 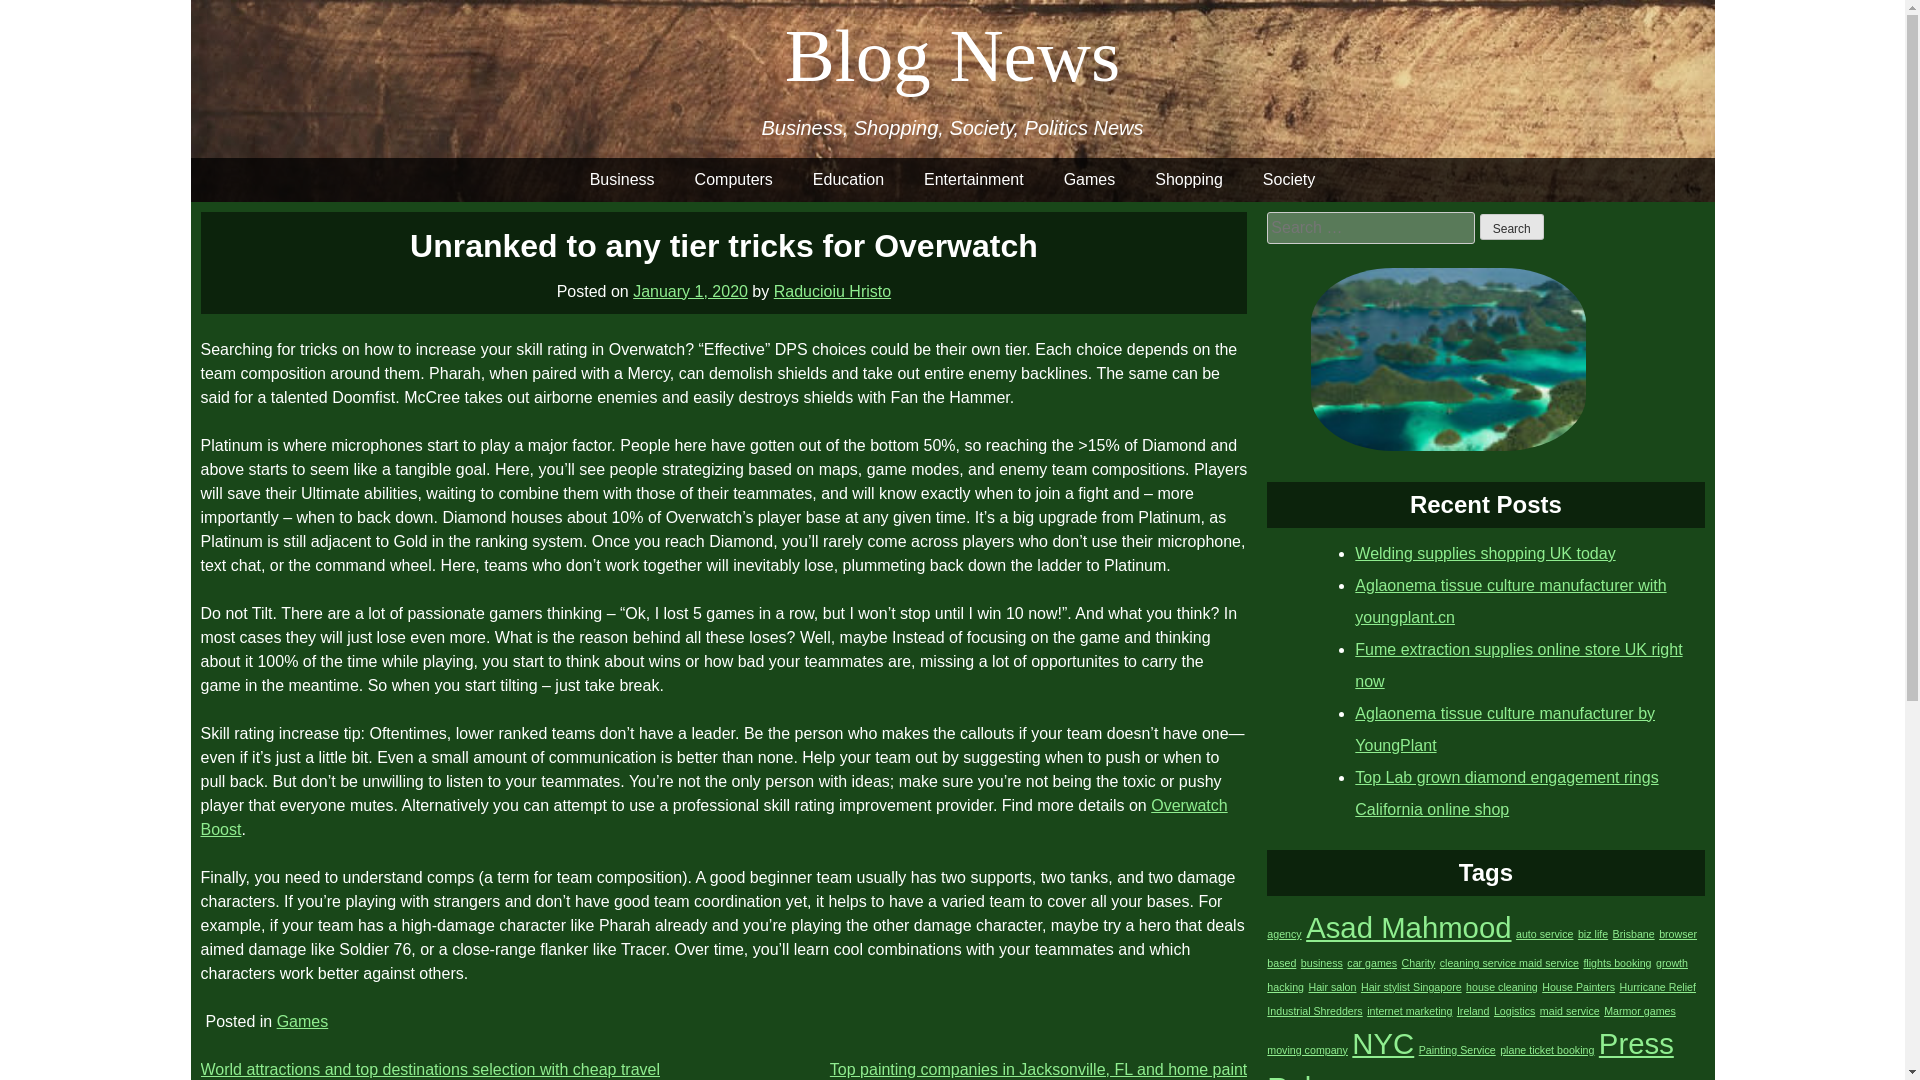 What do you see at coordinates (302, 1020) in the screenshot?
I see `Games` at bounding box center [302, 1020].